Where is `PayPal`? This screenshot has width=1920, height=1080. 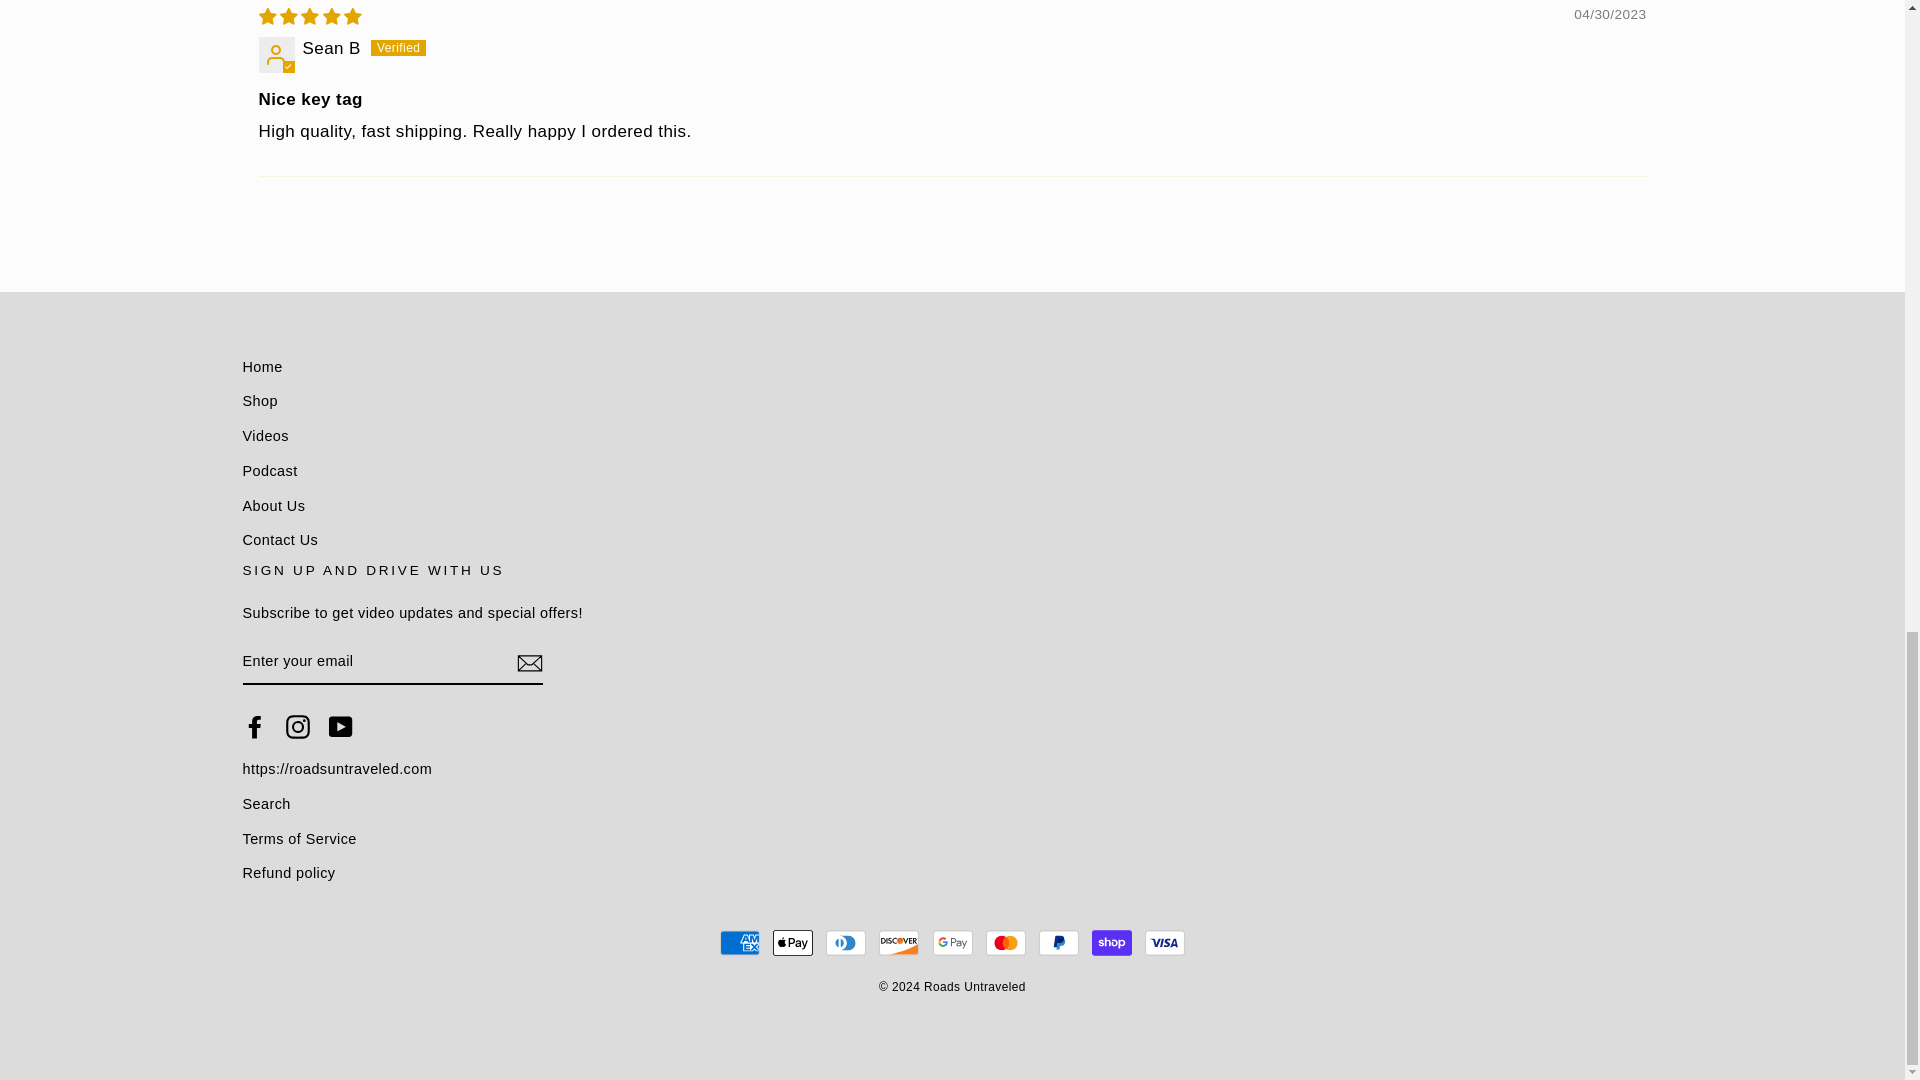 PayPal is located at coordinates (1058, 943).